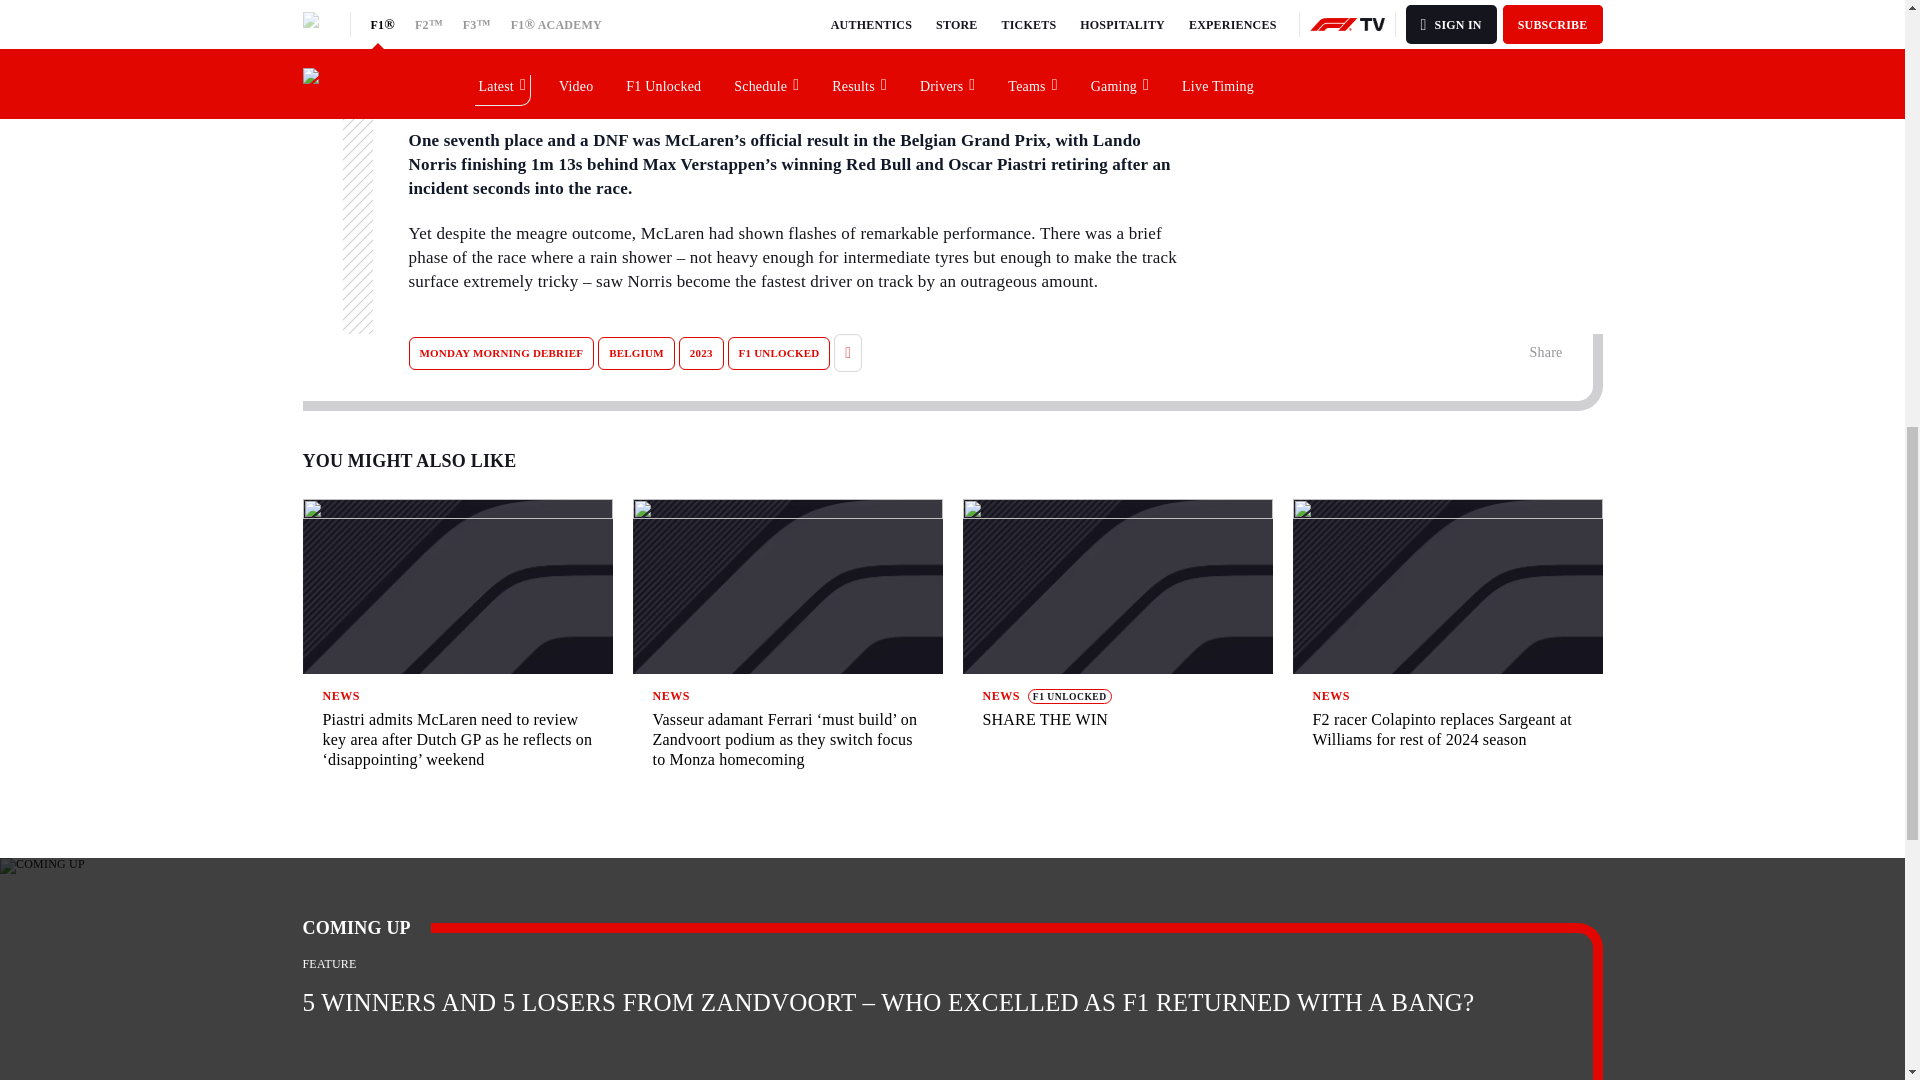 This screenshot has height=1080, width=1920. I want to click on BELGIUM, so click(636, 353).